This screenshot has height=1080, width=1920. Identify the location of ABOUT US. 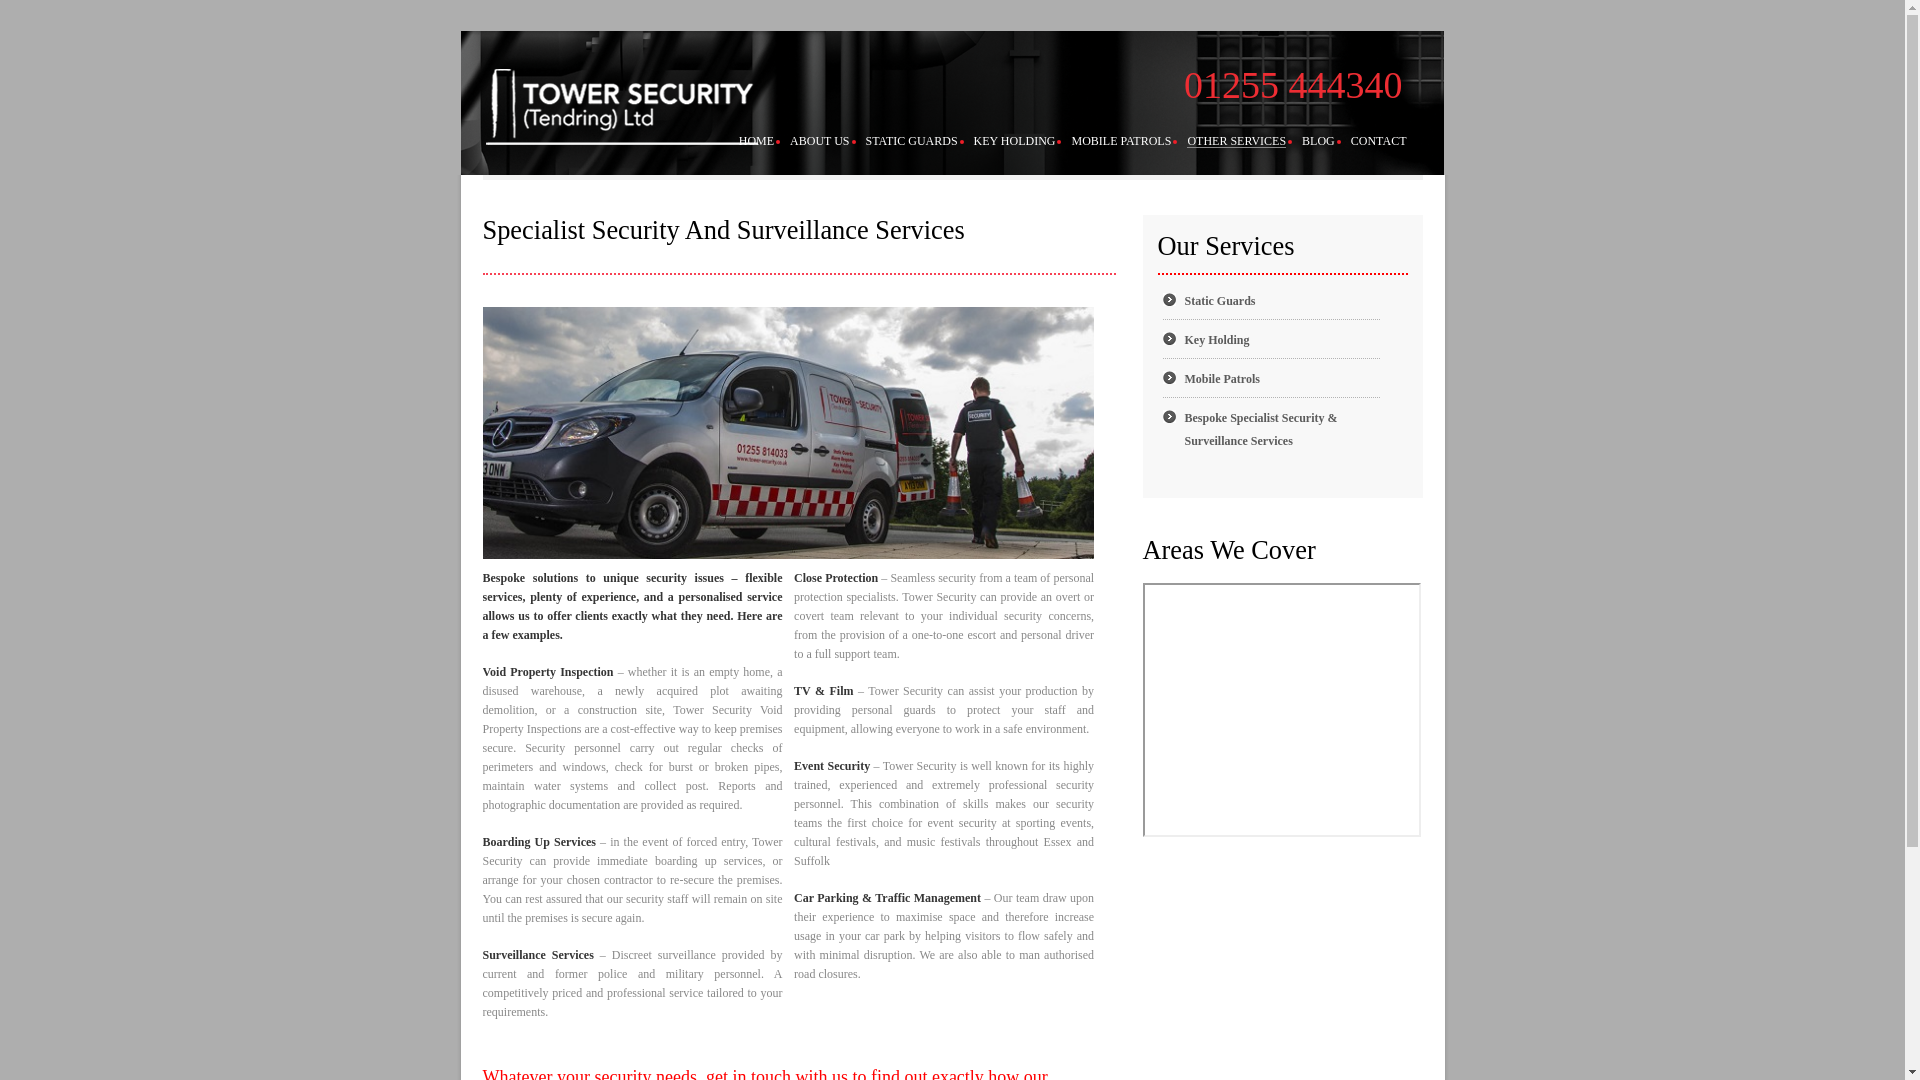
(818, 140).